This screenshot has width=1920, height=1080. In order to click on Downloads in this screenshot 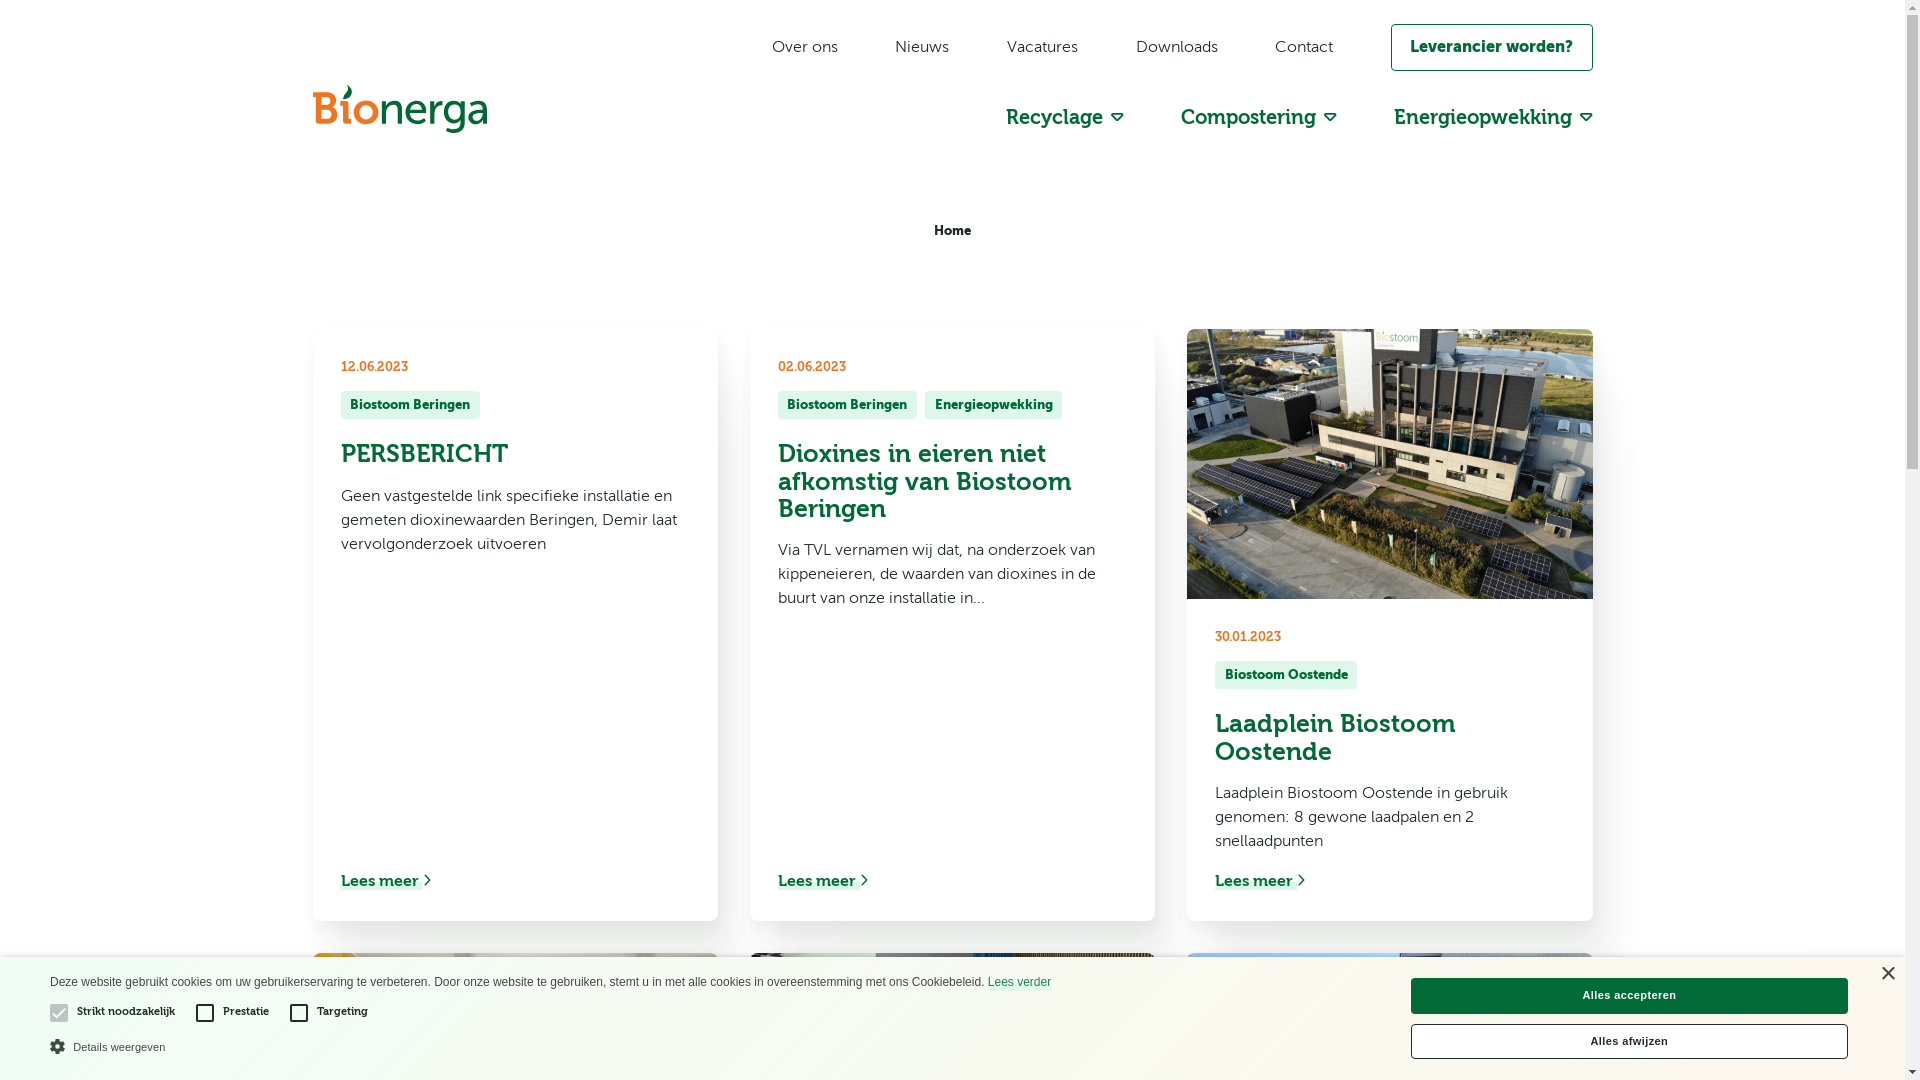, I will do `click(1177, 47)`.